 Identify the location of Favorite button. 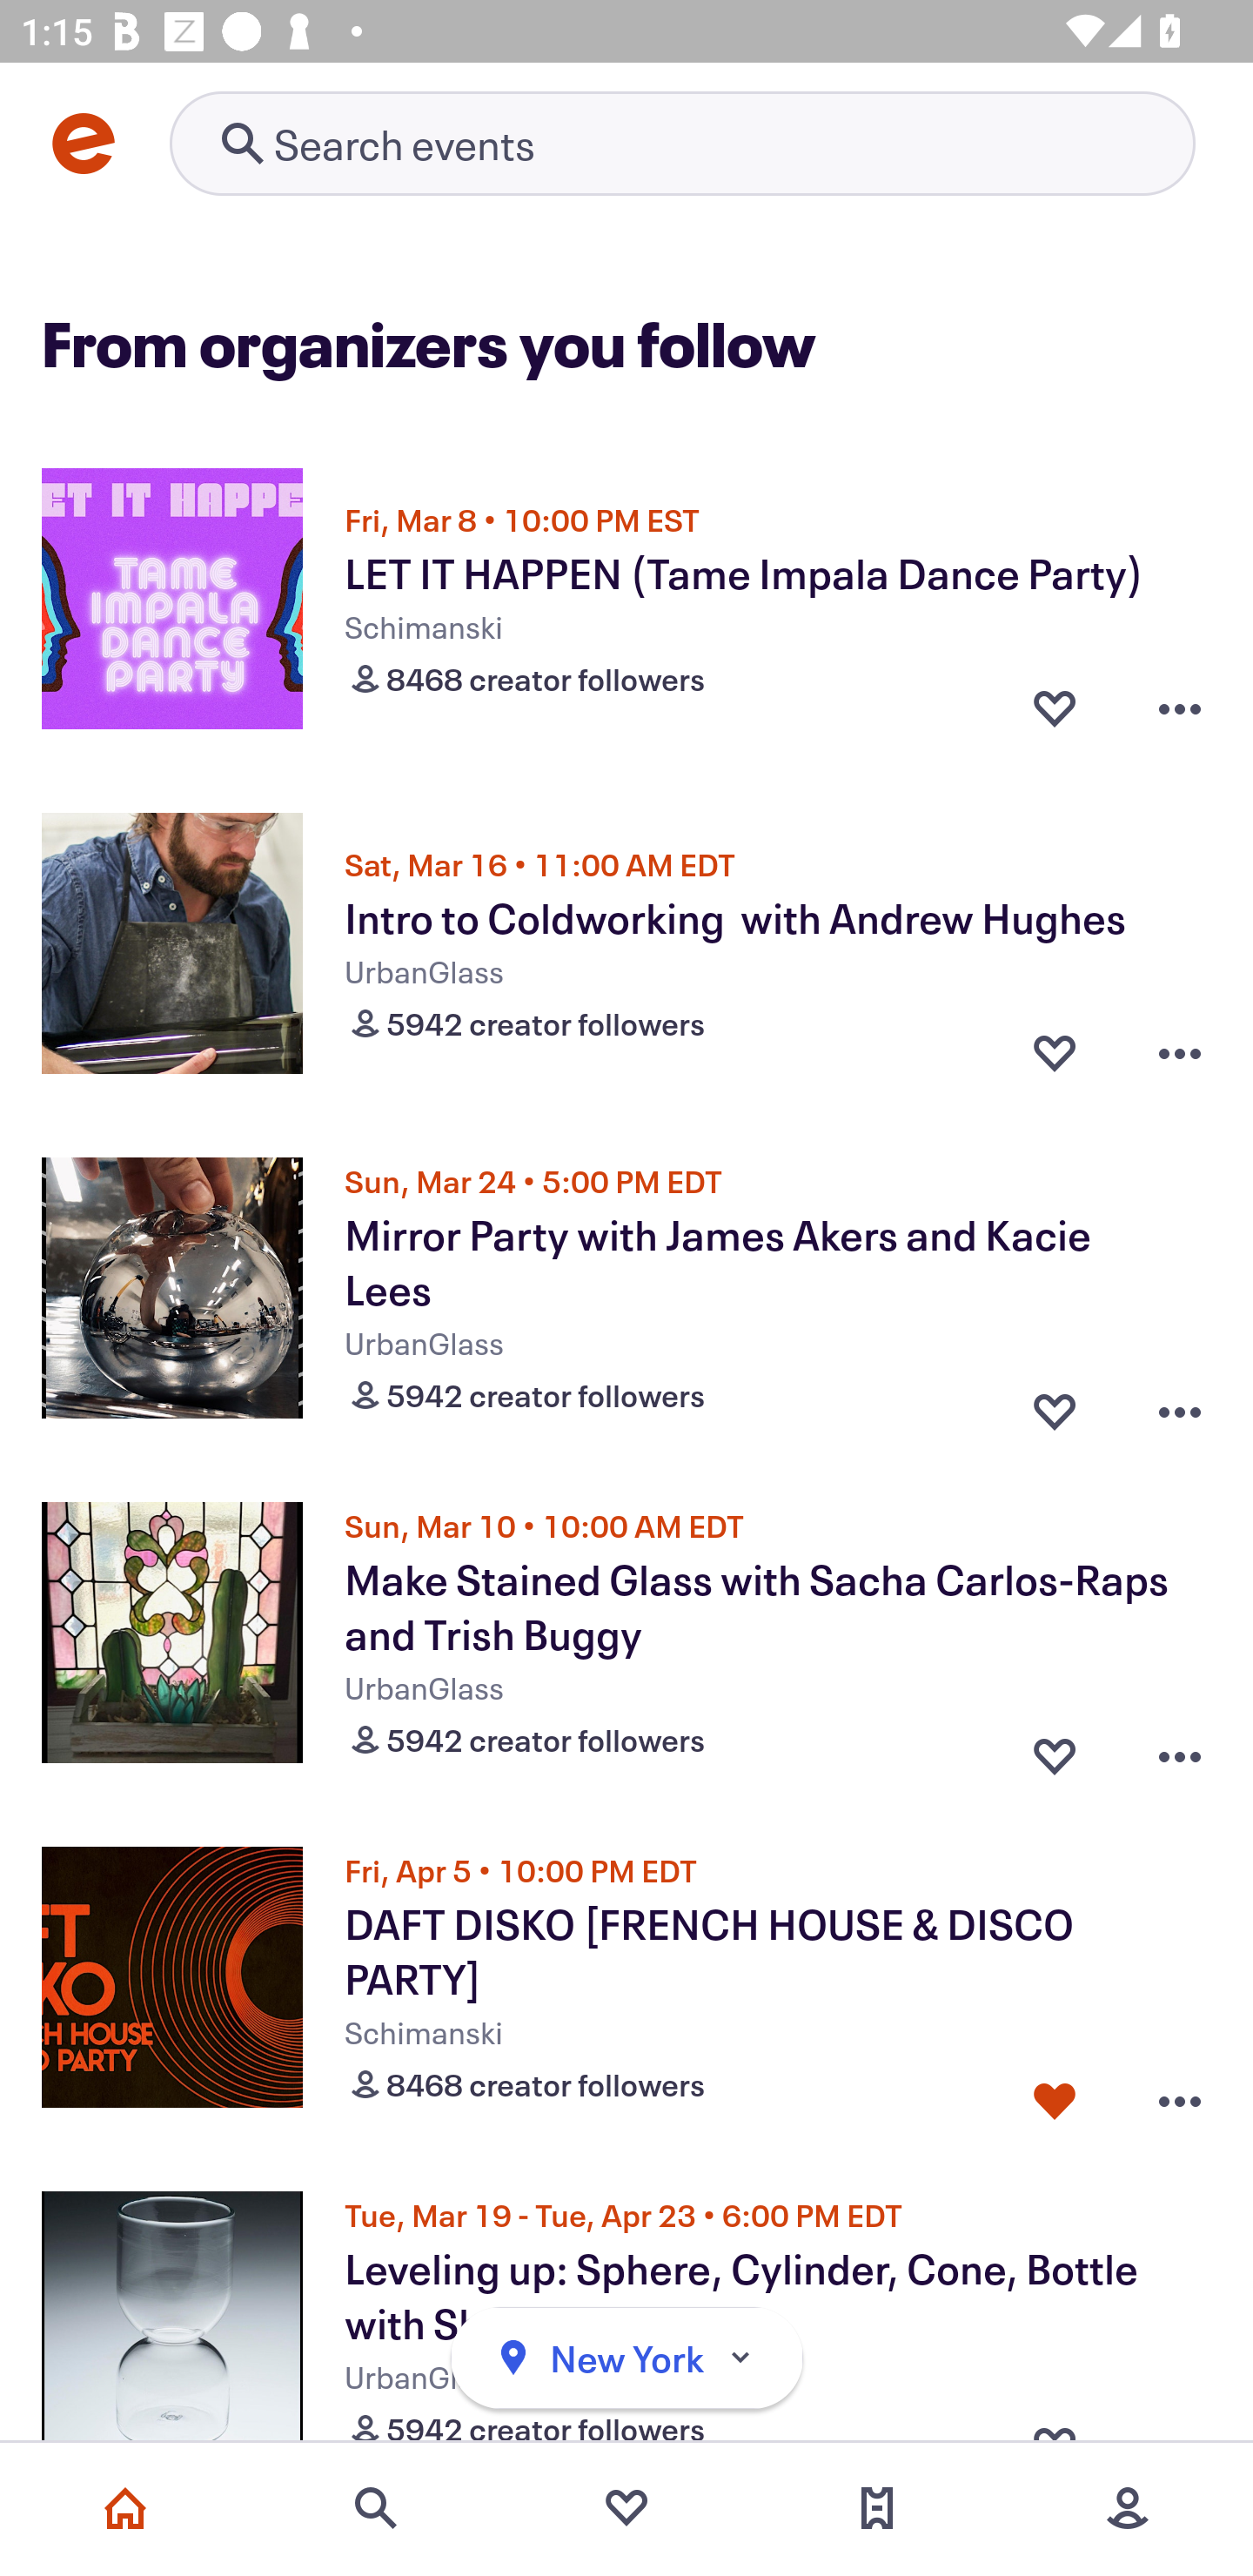
(1055, 2094).